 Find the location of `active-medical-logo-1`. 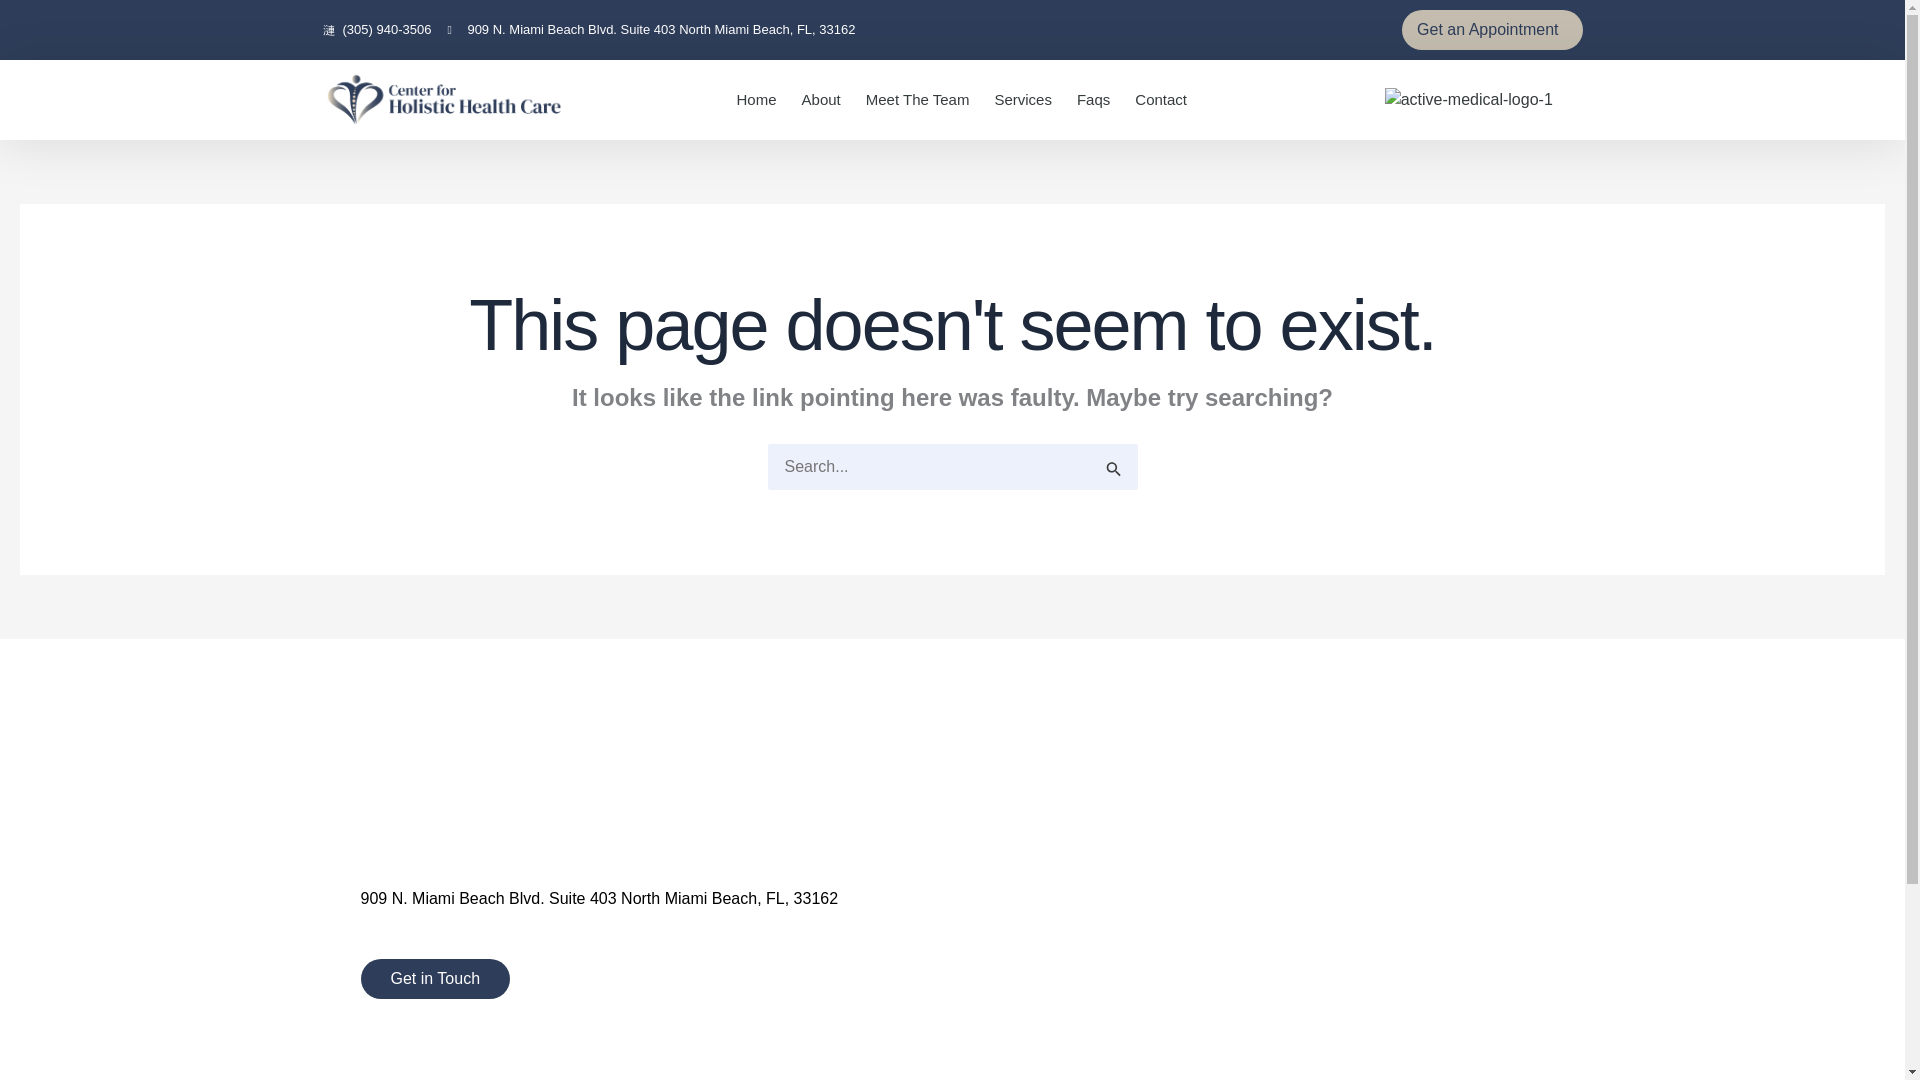

active-medical-logo-1 is located at coordinates (1468, 100).